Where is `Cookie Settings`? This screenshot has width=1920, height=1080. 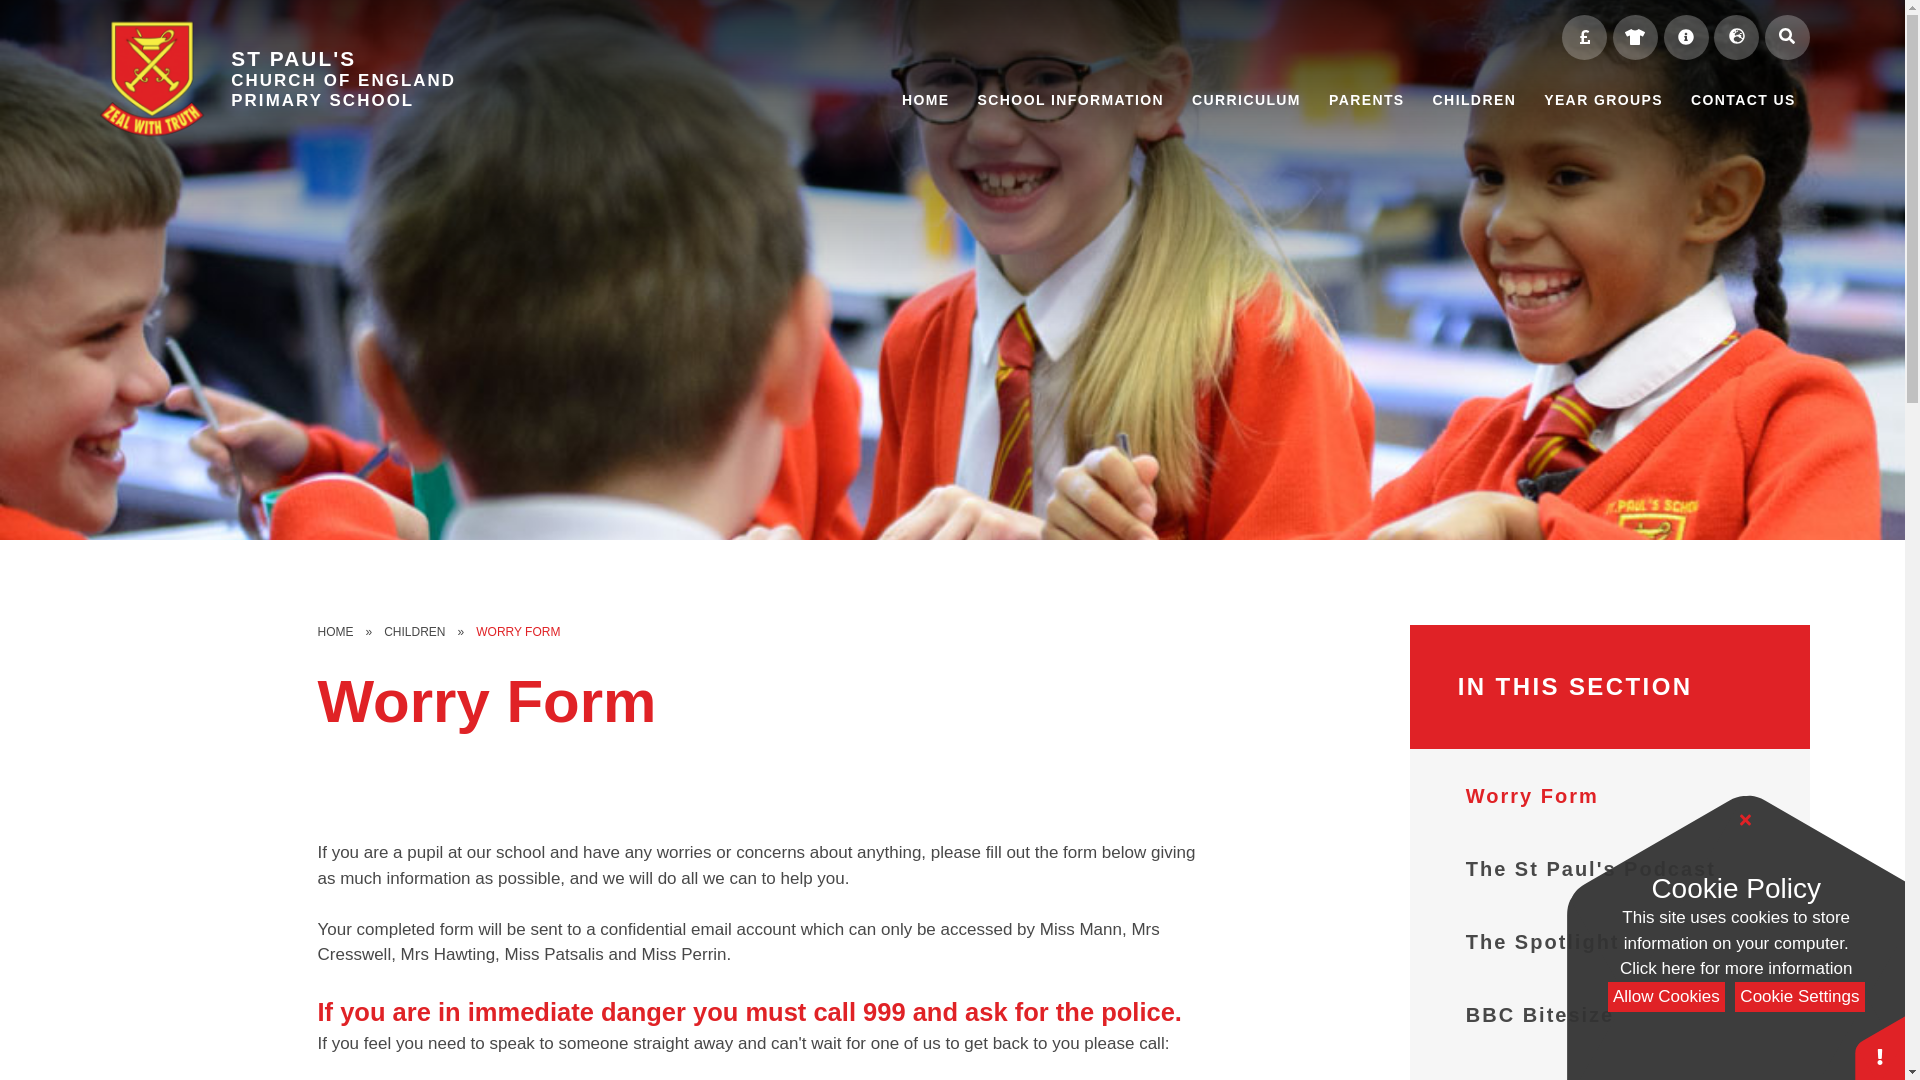 Cookie Settings is located at coordinates (1800, 997).